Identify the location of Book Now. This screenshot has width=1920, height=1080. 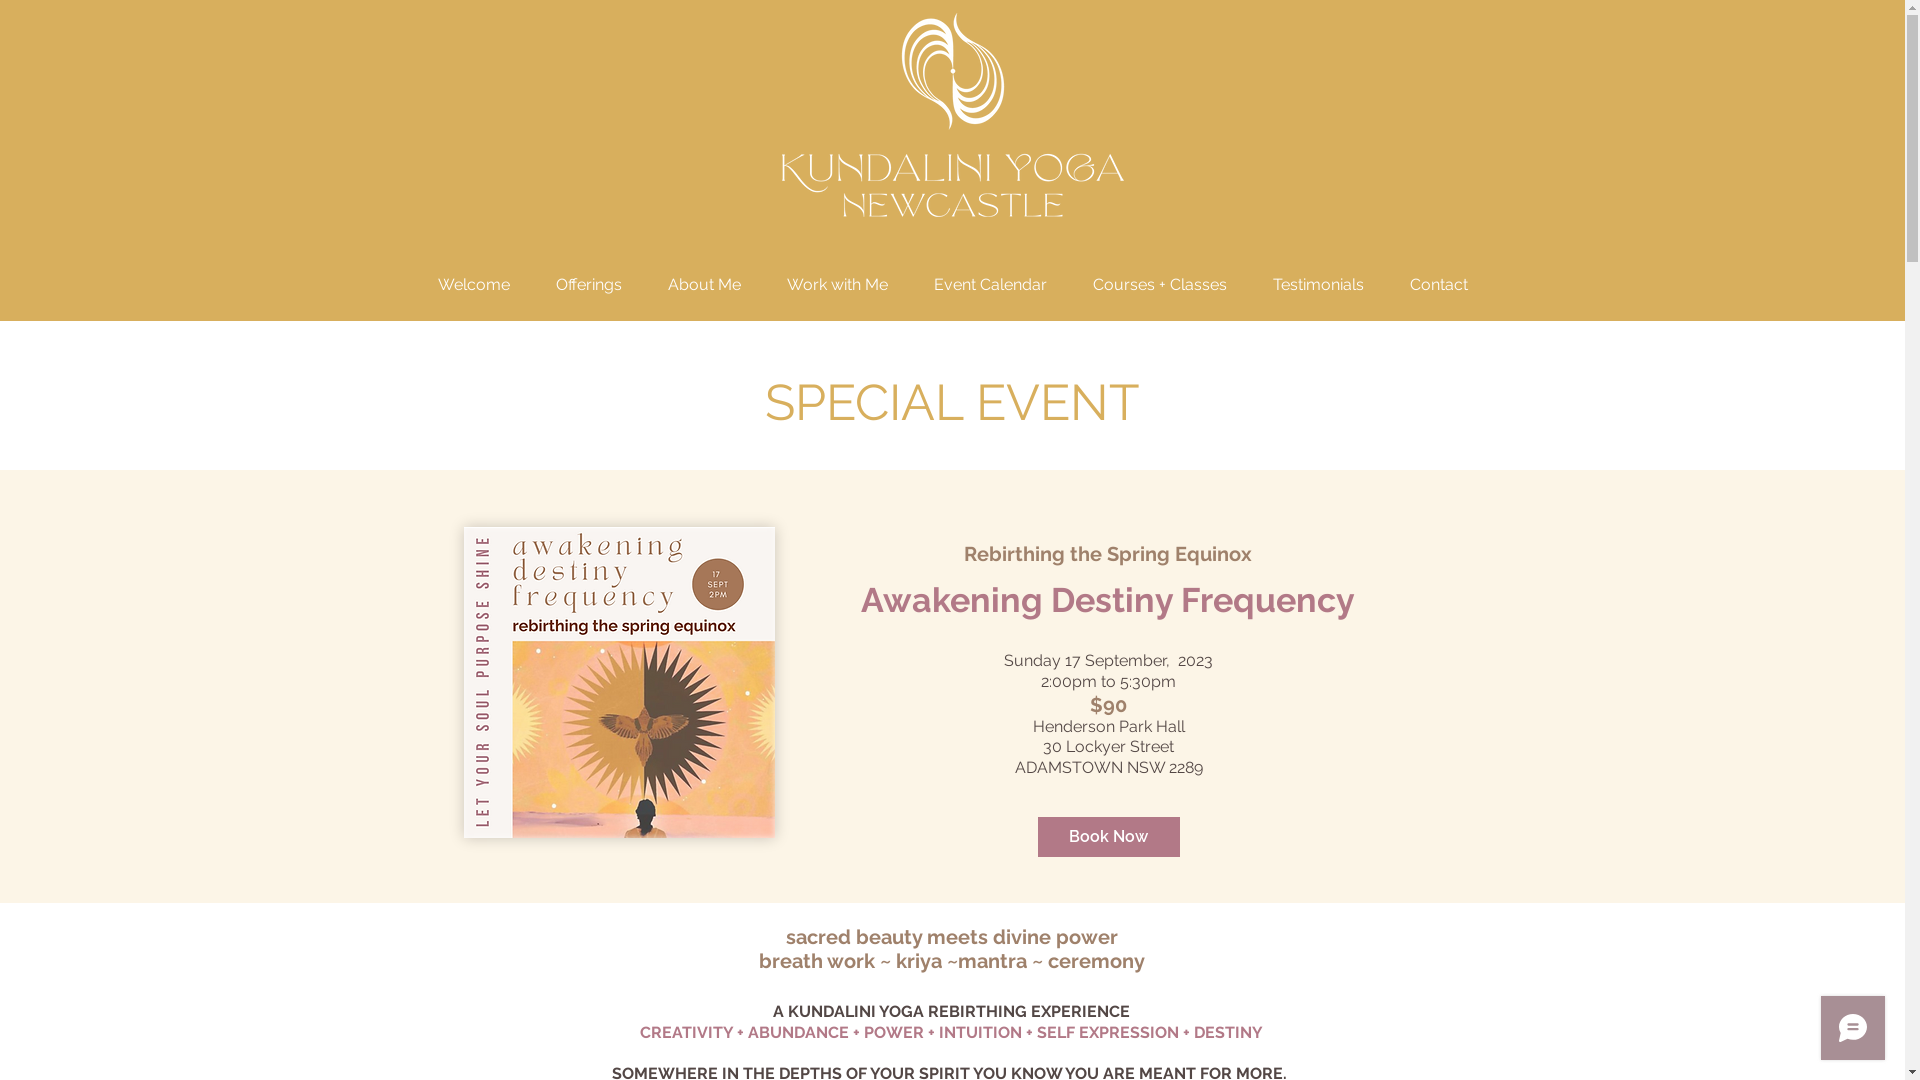
(1109, 837).